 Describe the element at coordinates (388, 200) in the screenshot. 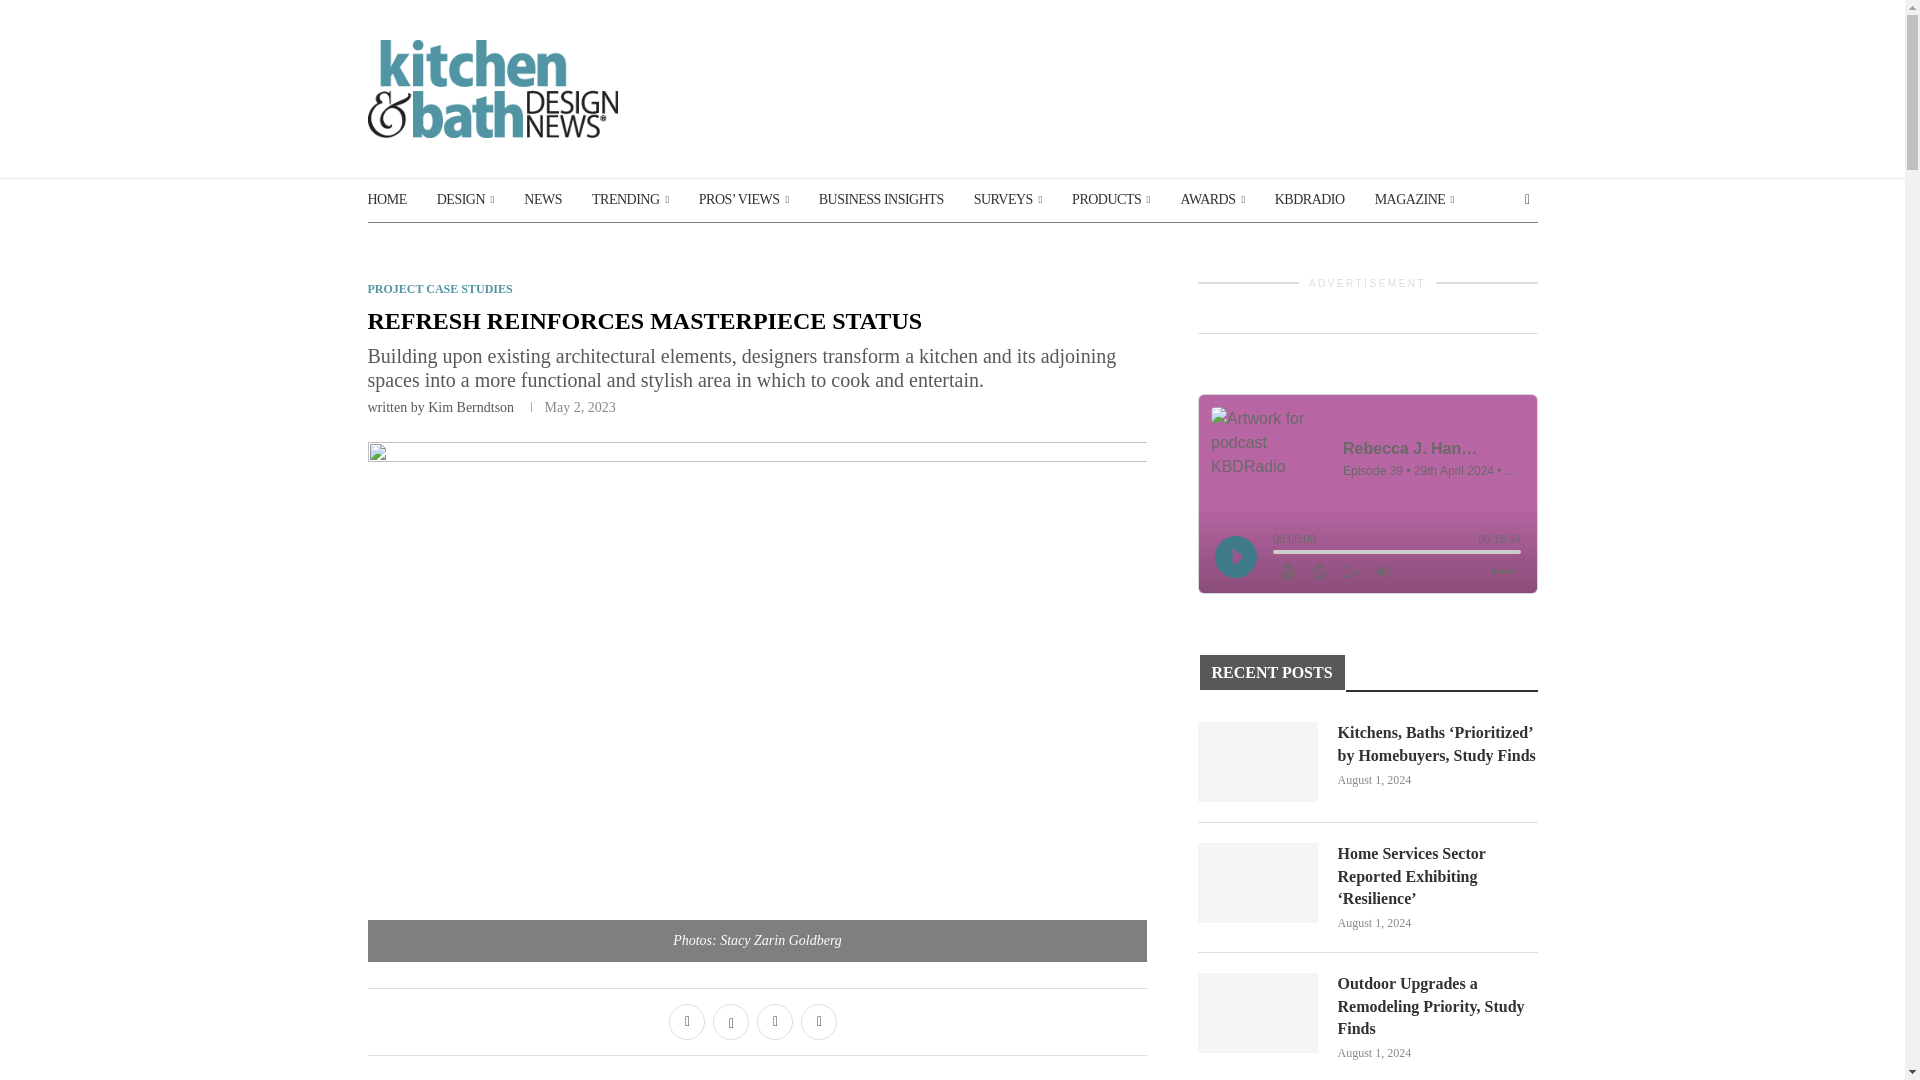

I see `HOME` at that location.